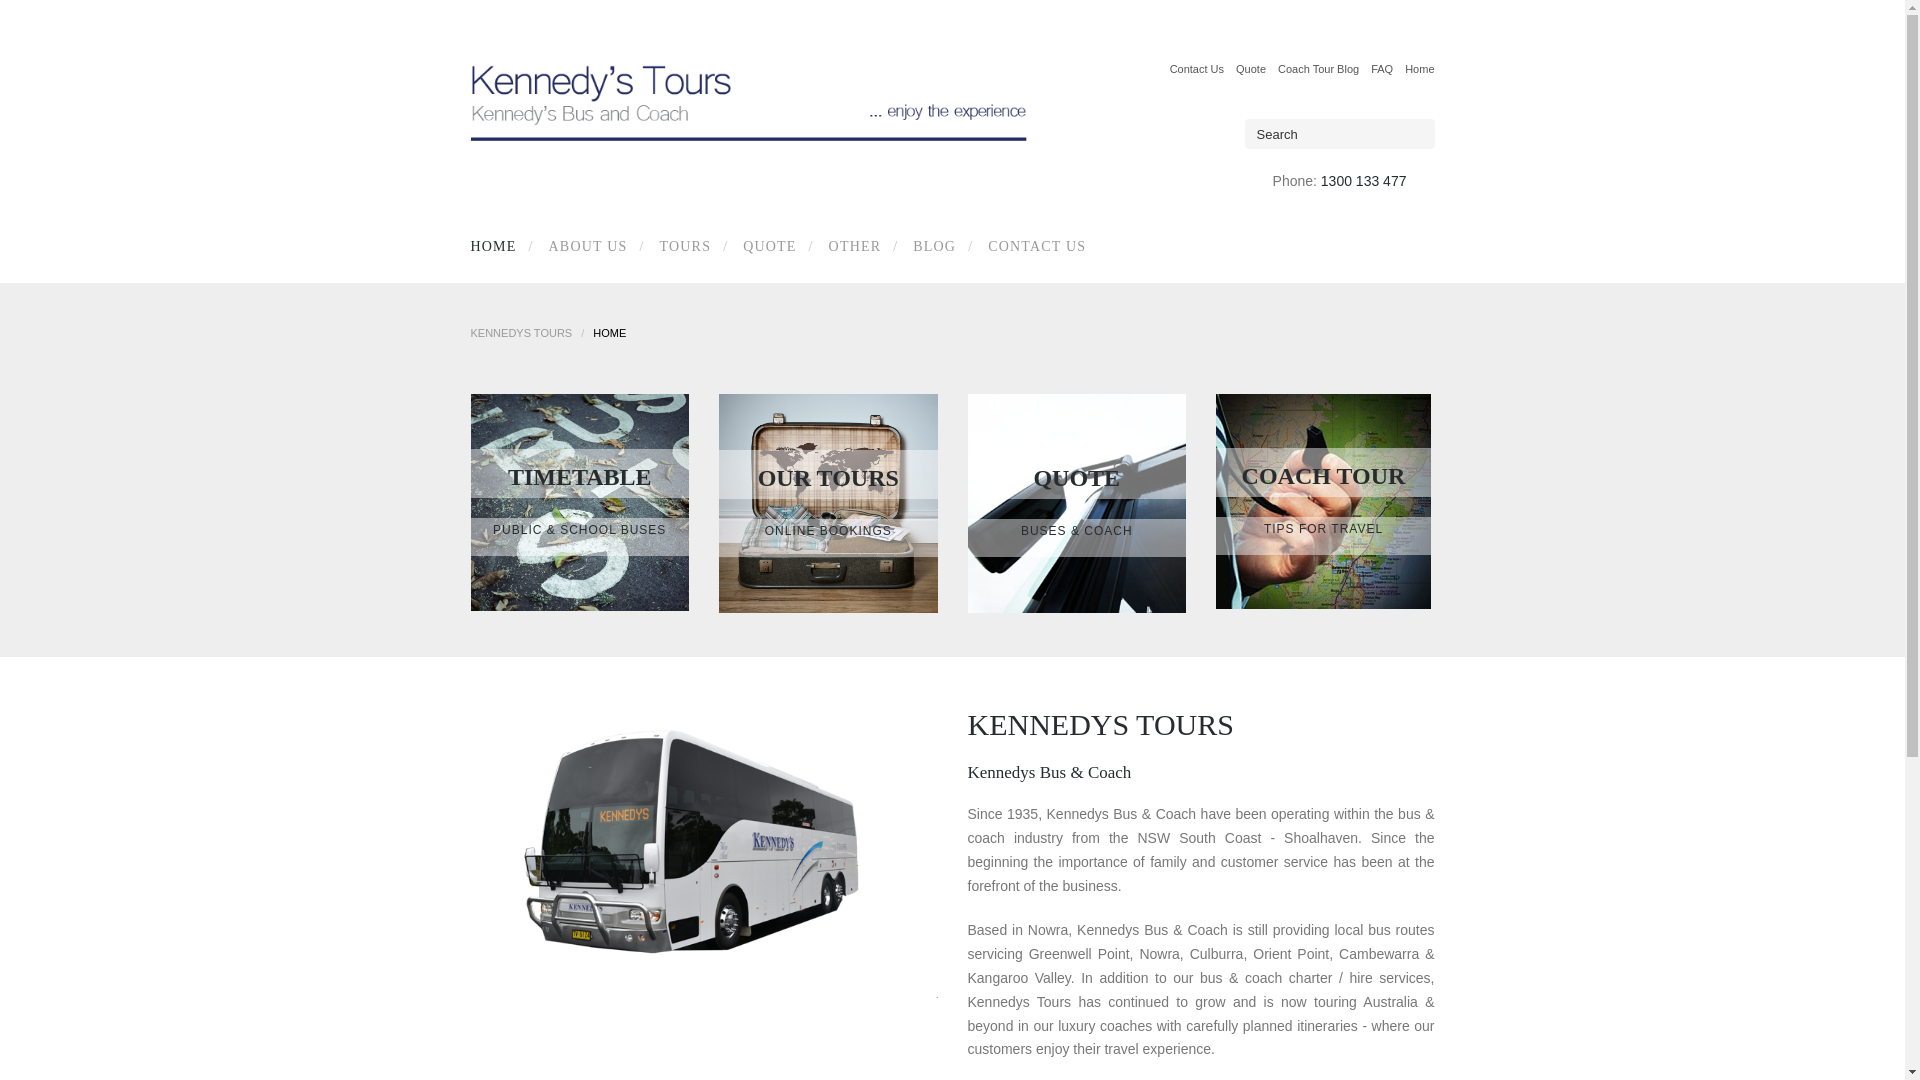 The height and width of the screenshot is (1080, 1920). Describe the element at coordinates (580, 530) in the screenshot. I see `PUBLIC & SCHOOL BUSES` at that location.